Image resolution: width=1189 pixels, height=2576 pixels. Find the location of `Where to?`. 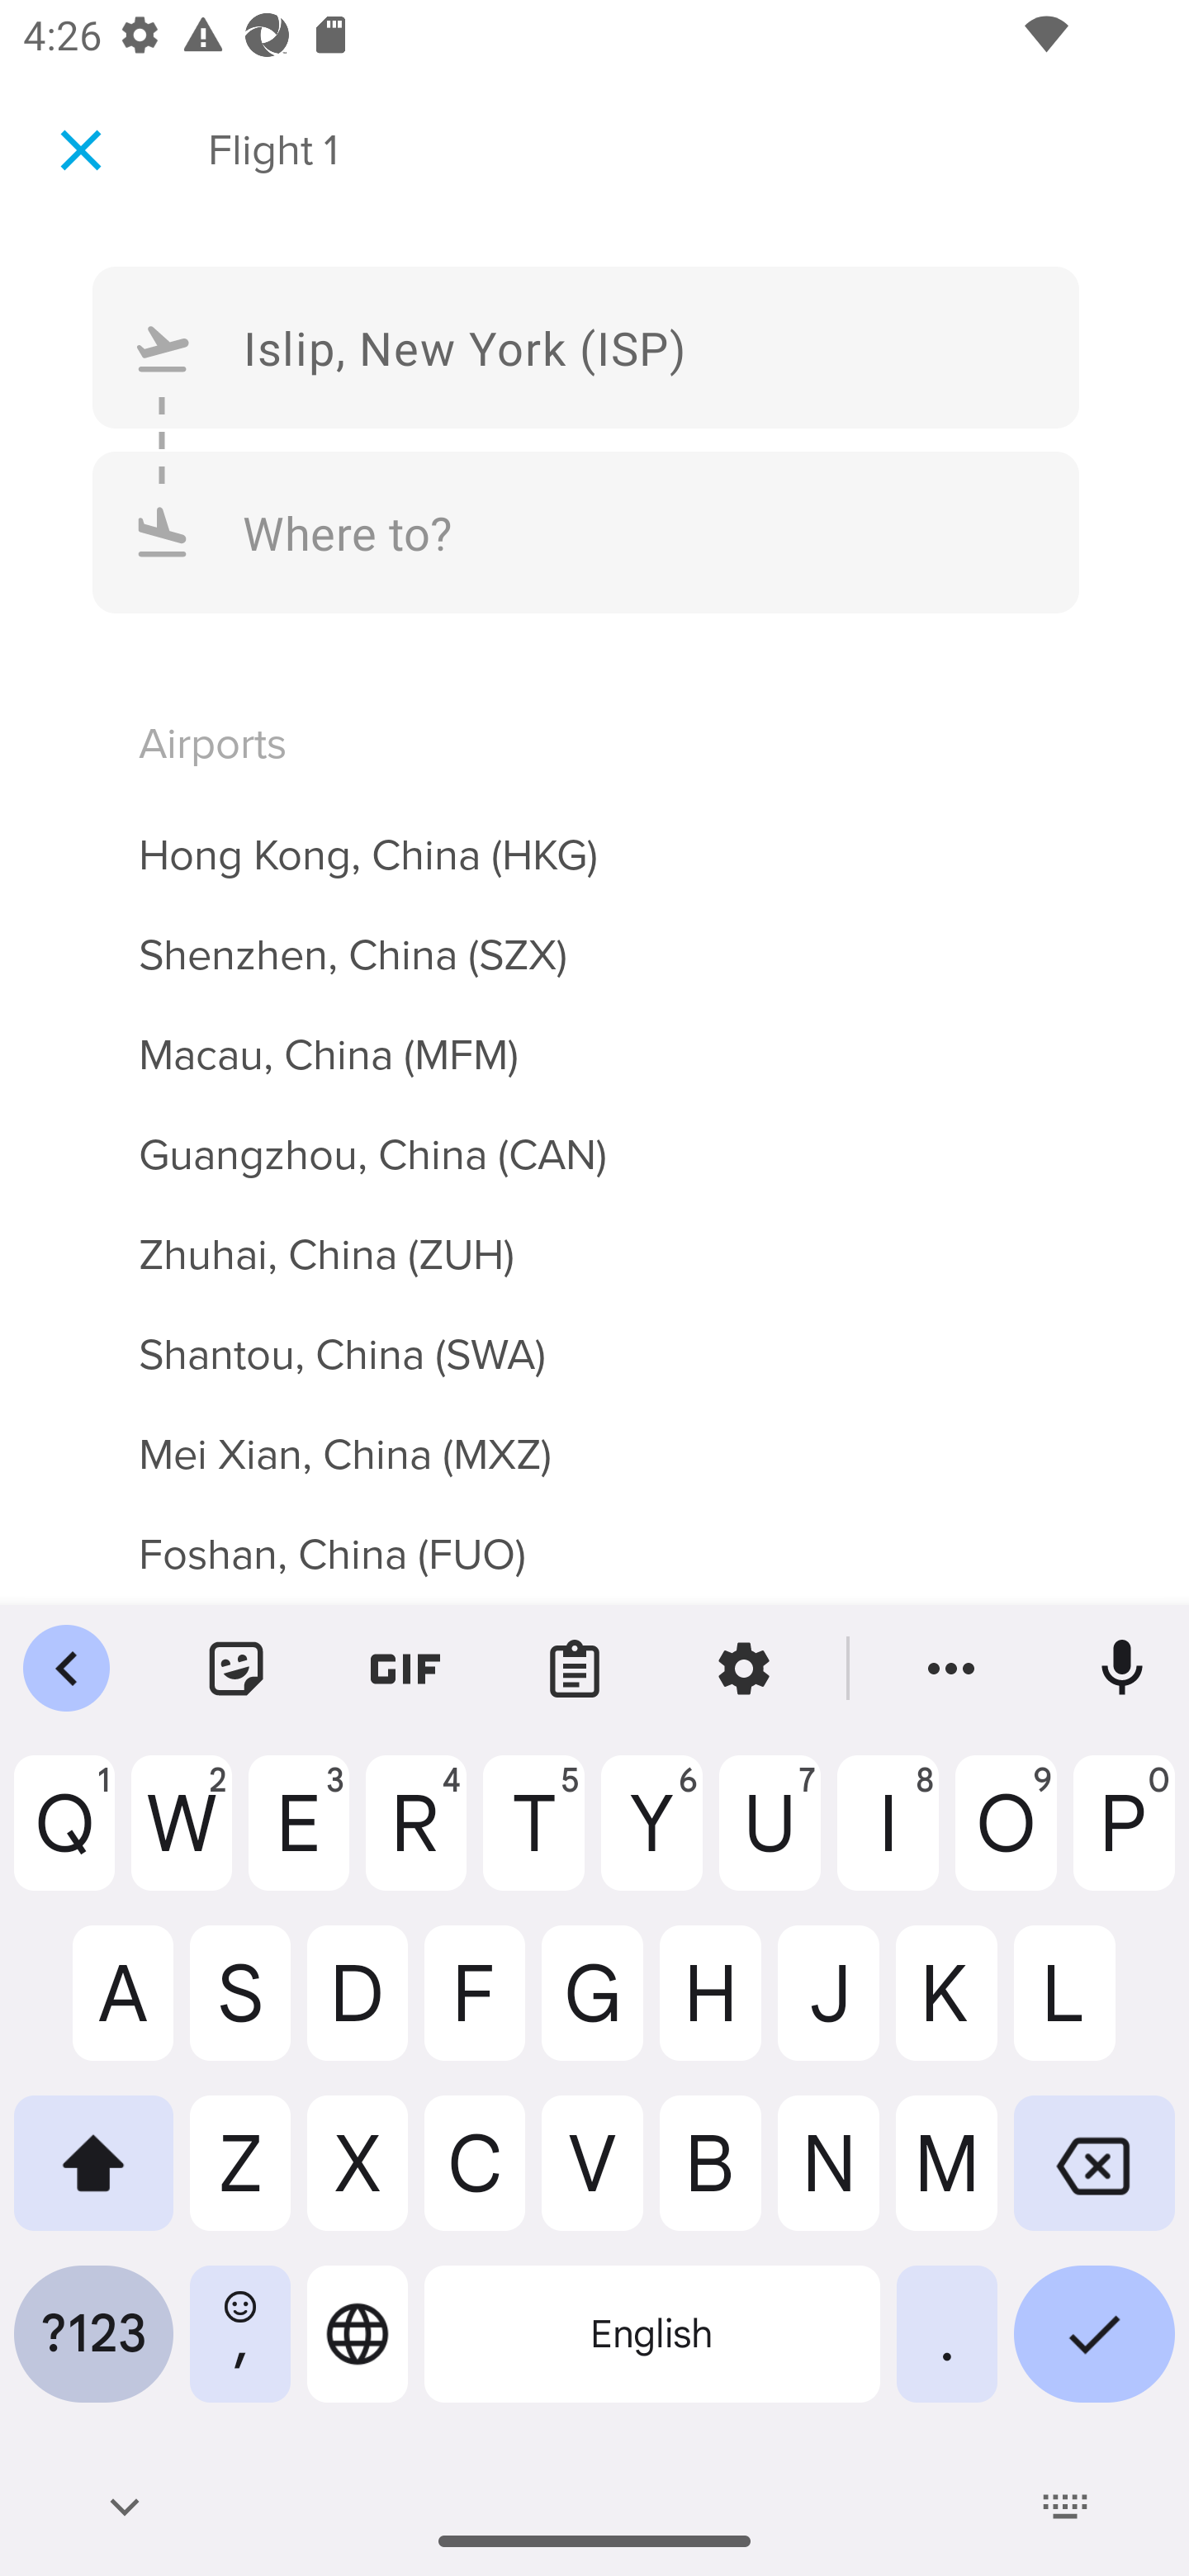

Where to? is located at coordinates (586, 532).